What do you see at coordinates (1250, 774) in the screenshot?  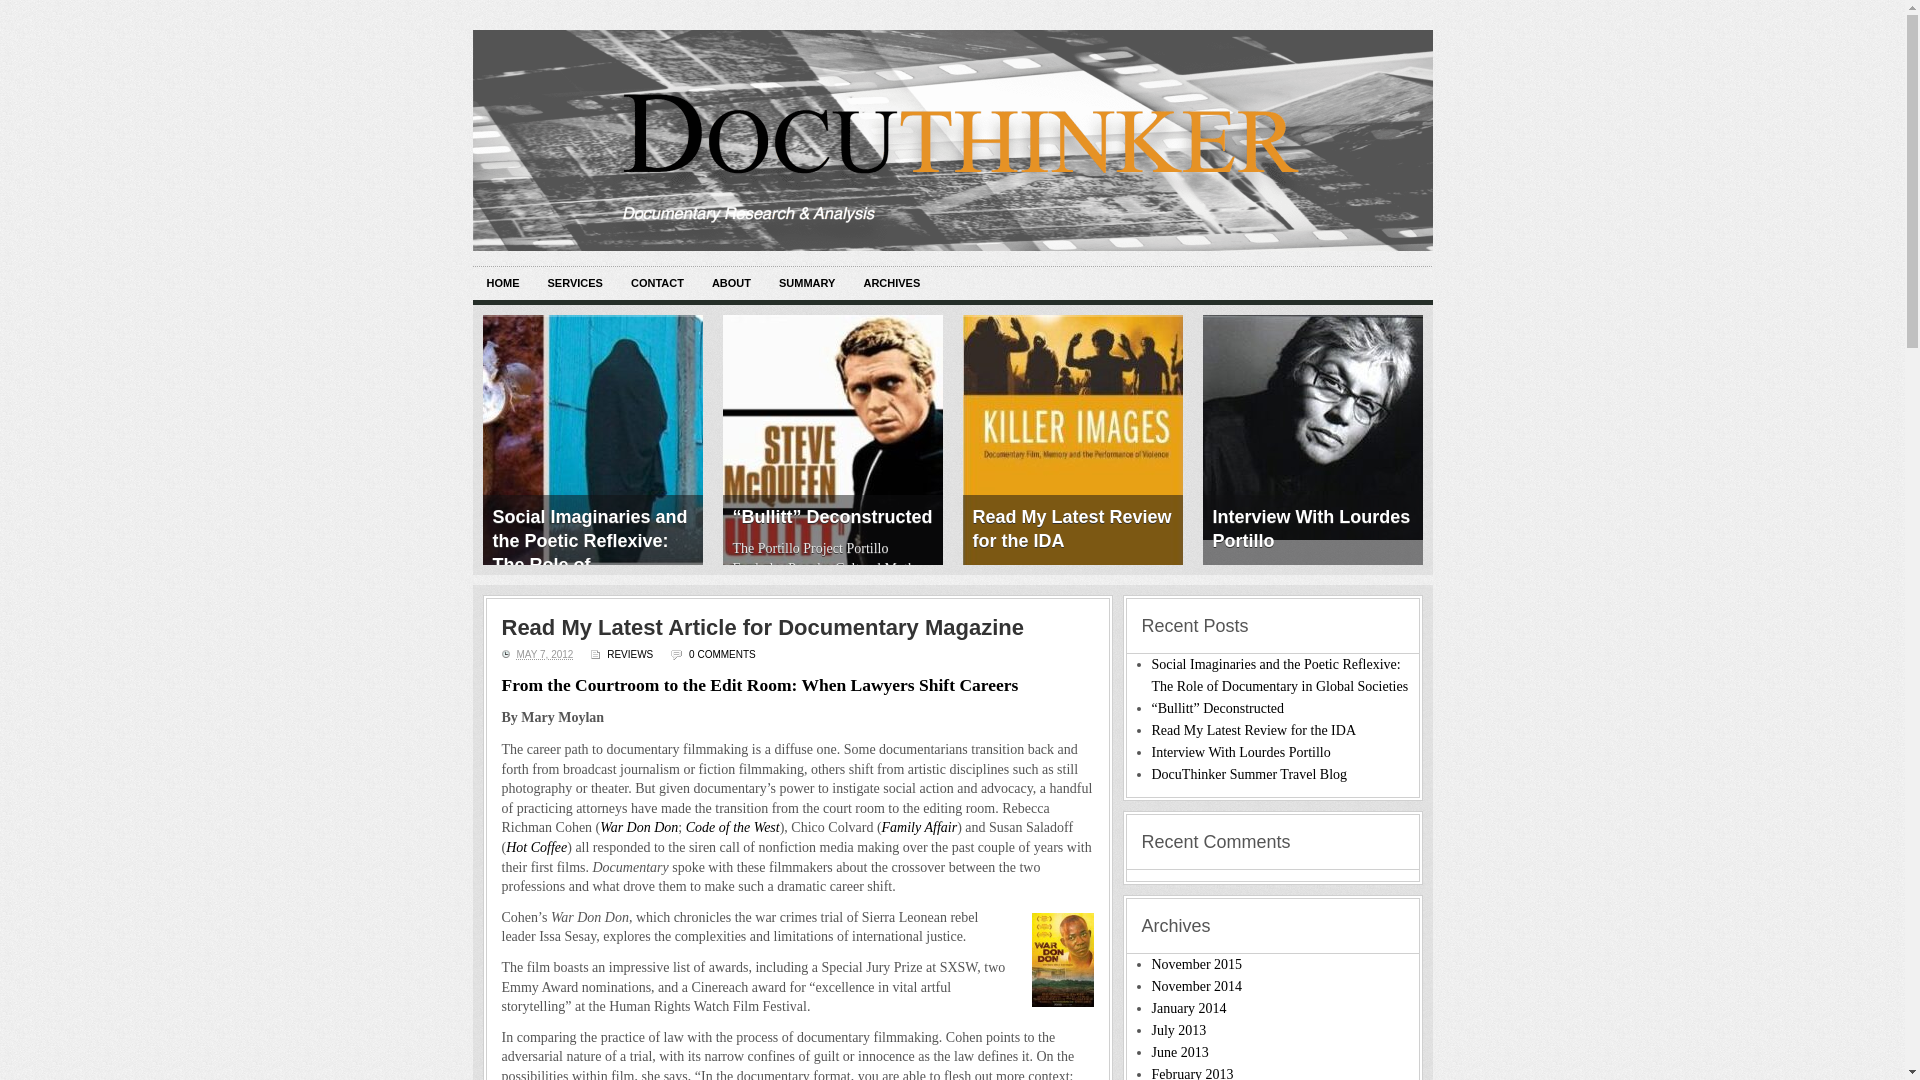 I see `DocuThinker Summer Travel Blog` at bounding box center [1250, 774].